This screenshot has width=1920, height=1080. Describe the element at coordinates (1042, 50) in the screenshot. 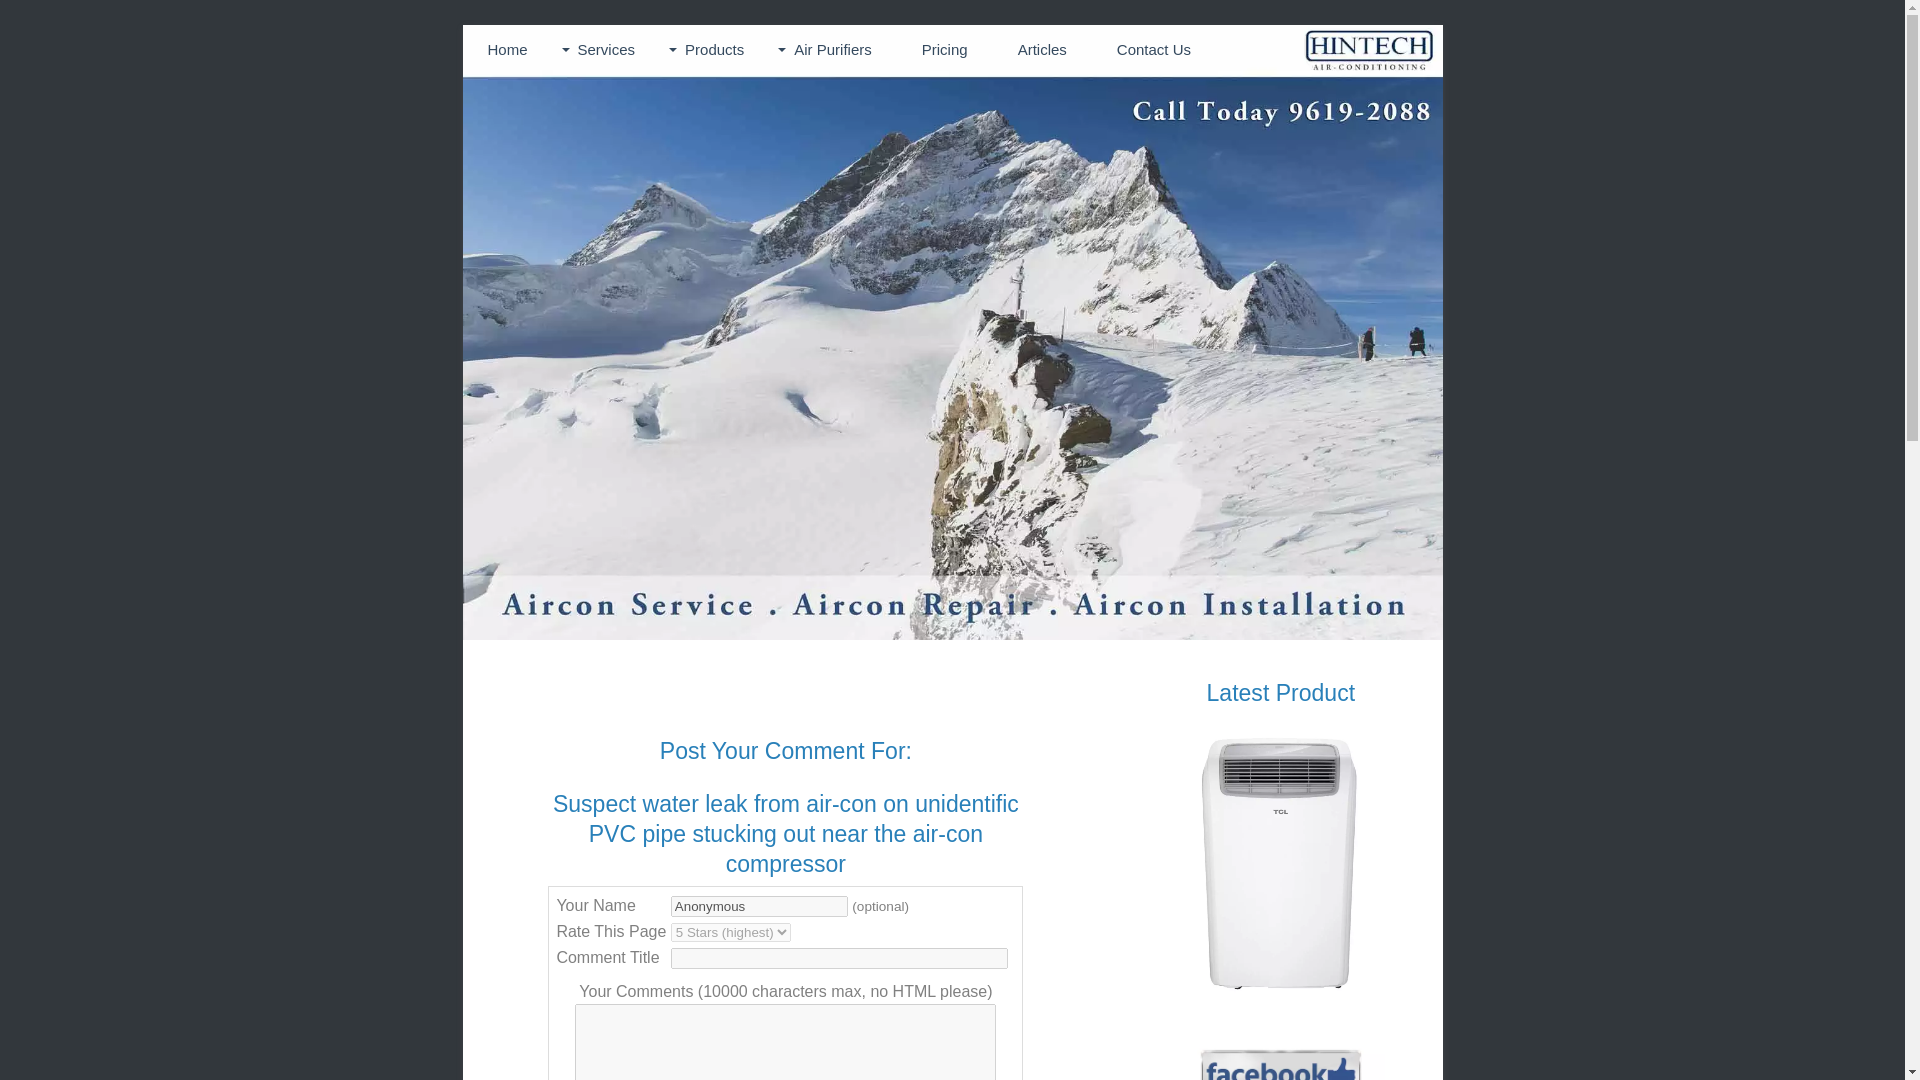

I see `Articles` at that location.